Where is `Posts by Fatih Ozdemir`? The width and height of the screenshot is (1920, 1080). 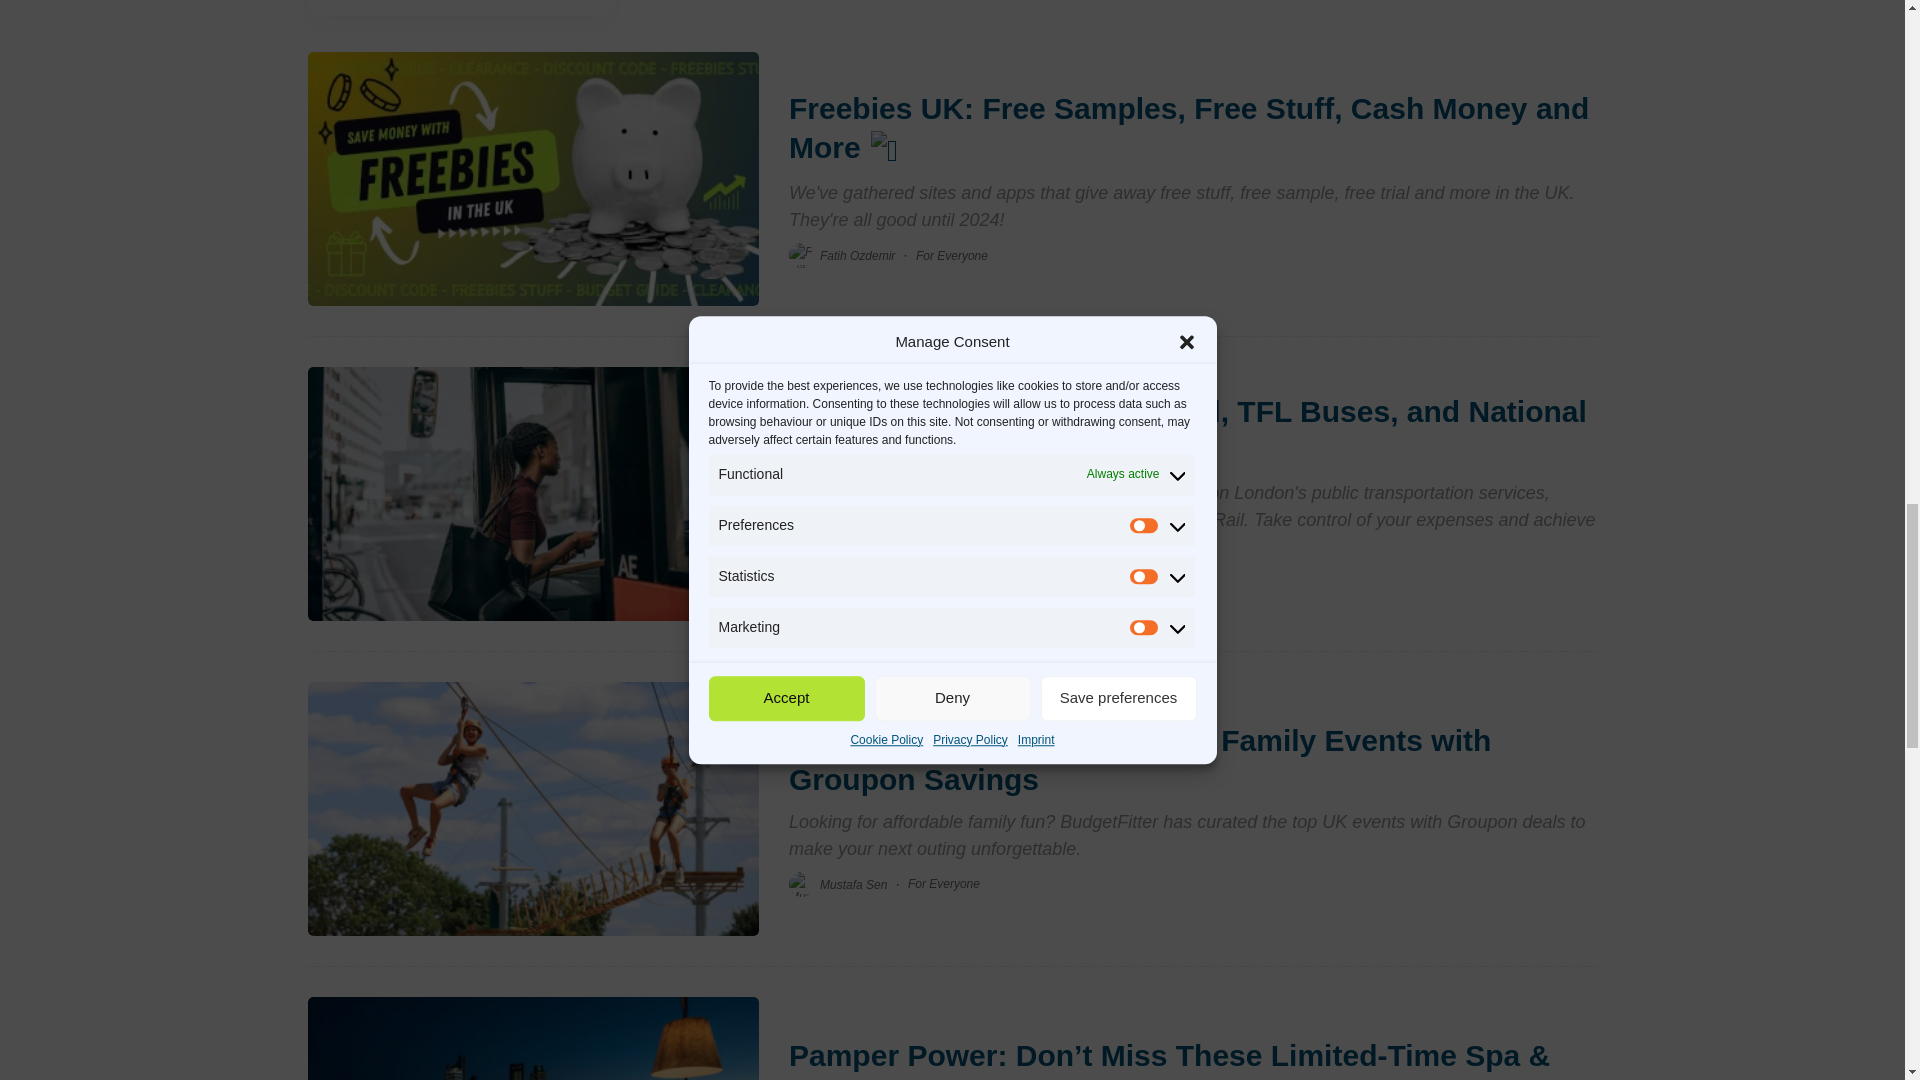
Posts by Fatih Ozdemir is located at coordinates (856, 256).